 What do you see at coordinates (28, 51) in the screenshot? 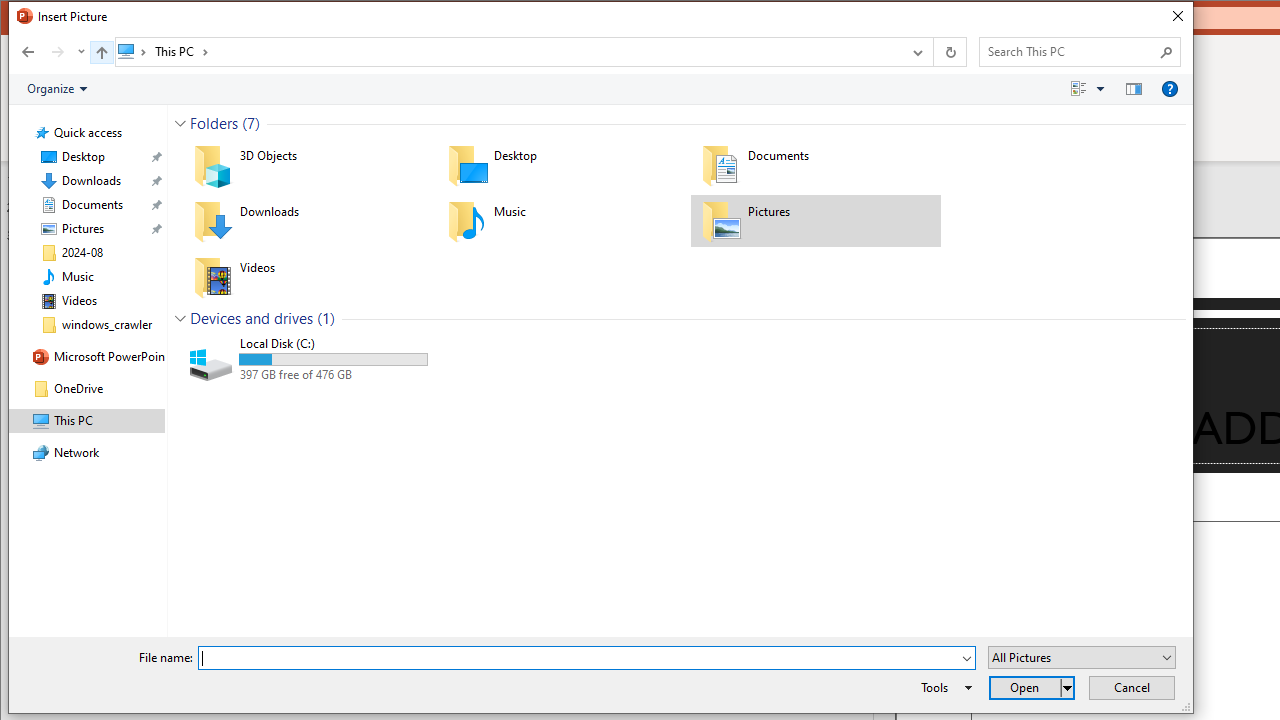
I see `Back to Pictures (Alt + Left Arrow)` at bounding box center [28, 51].